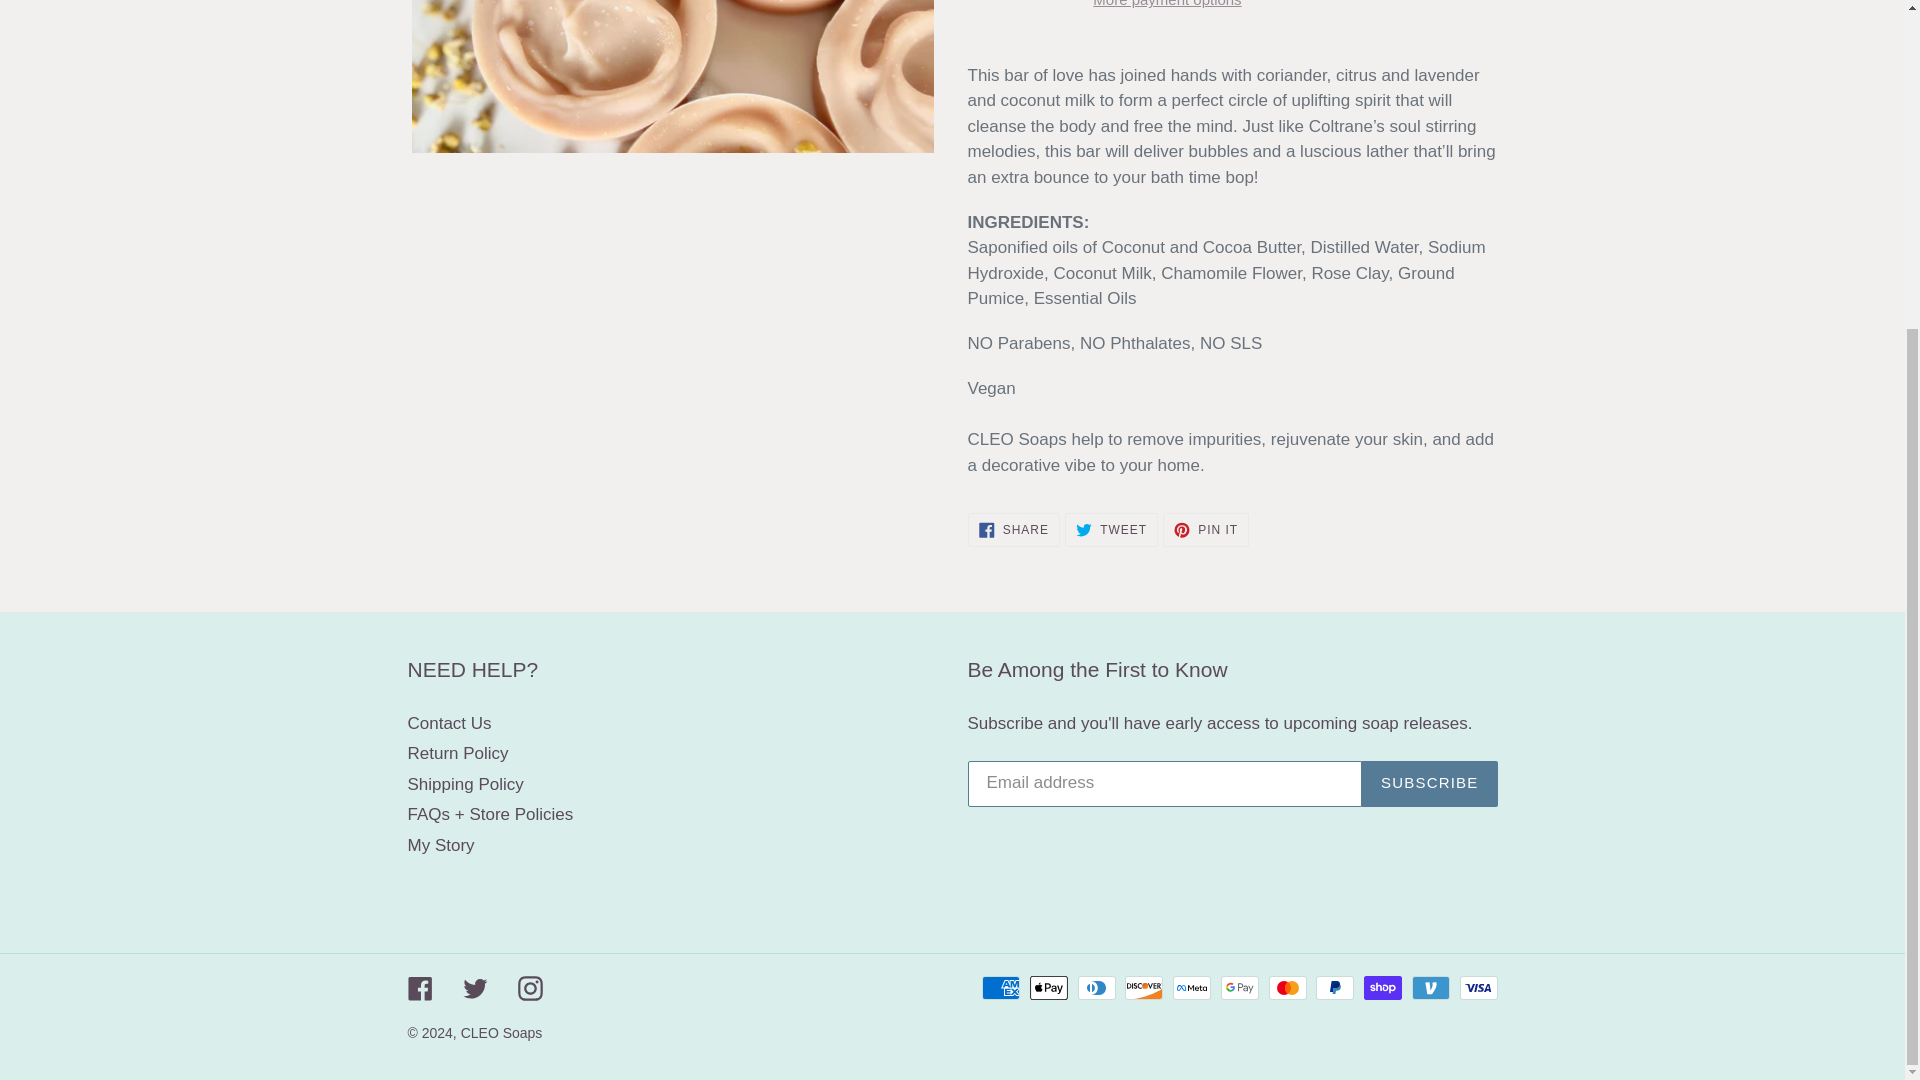 The width and height of the screenshot is (1920, 1080). Describe the element at coordinates (530, 988) in the screenshot. I see `Instagram` at that location.